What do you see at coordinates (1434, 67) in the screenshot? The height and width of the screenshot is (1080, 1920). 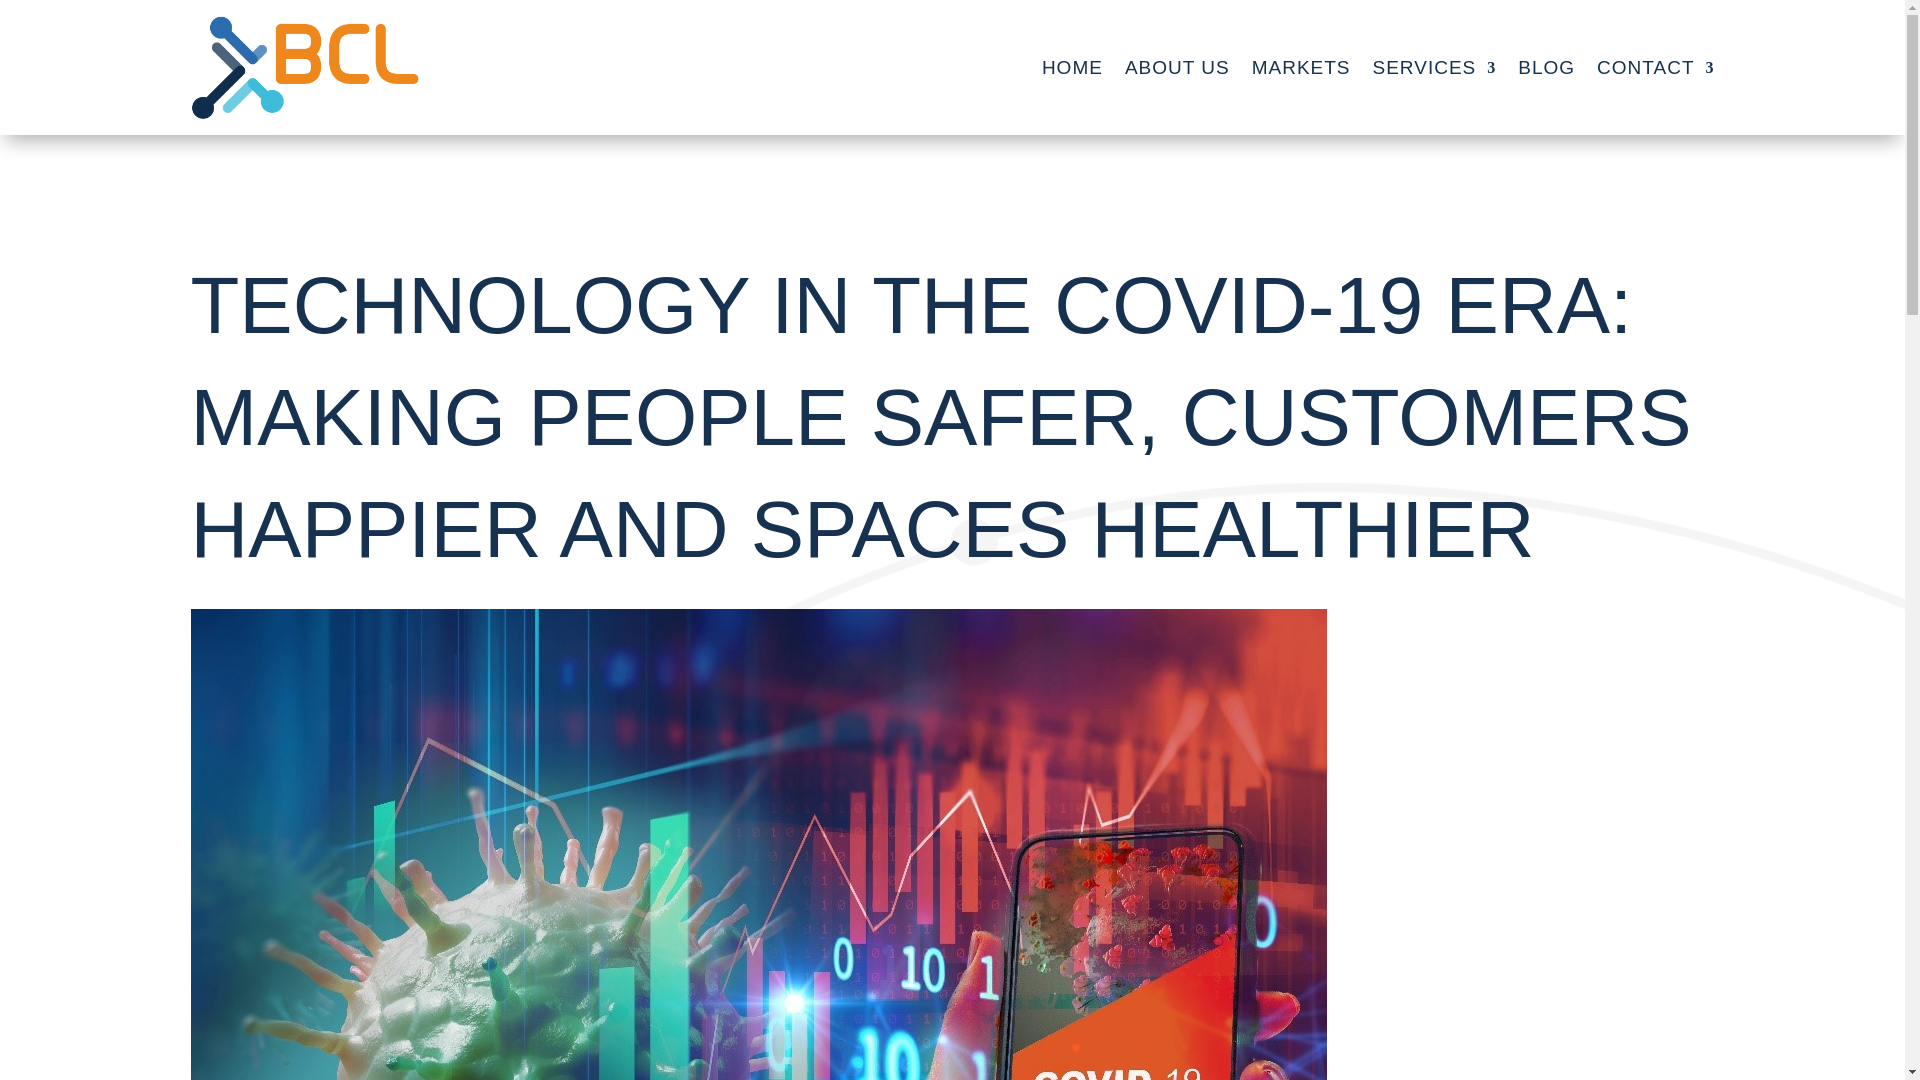 I see `SERVICES` at bounding box center [1434, 67].